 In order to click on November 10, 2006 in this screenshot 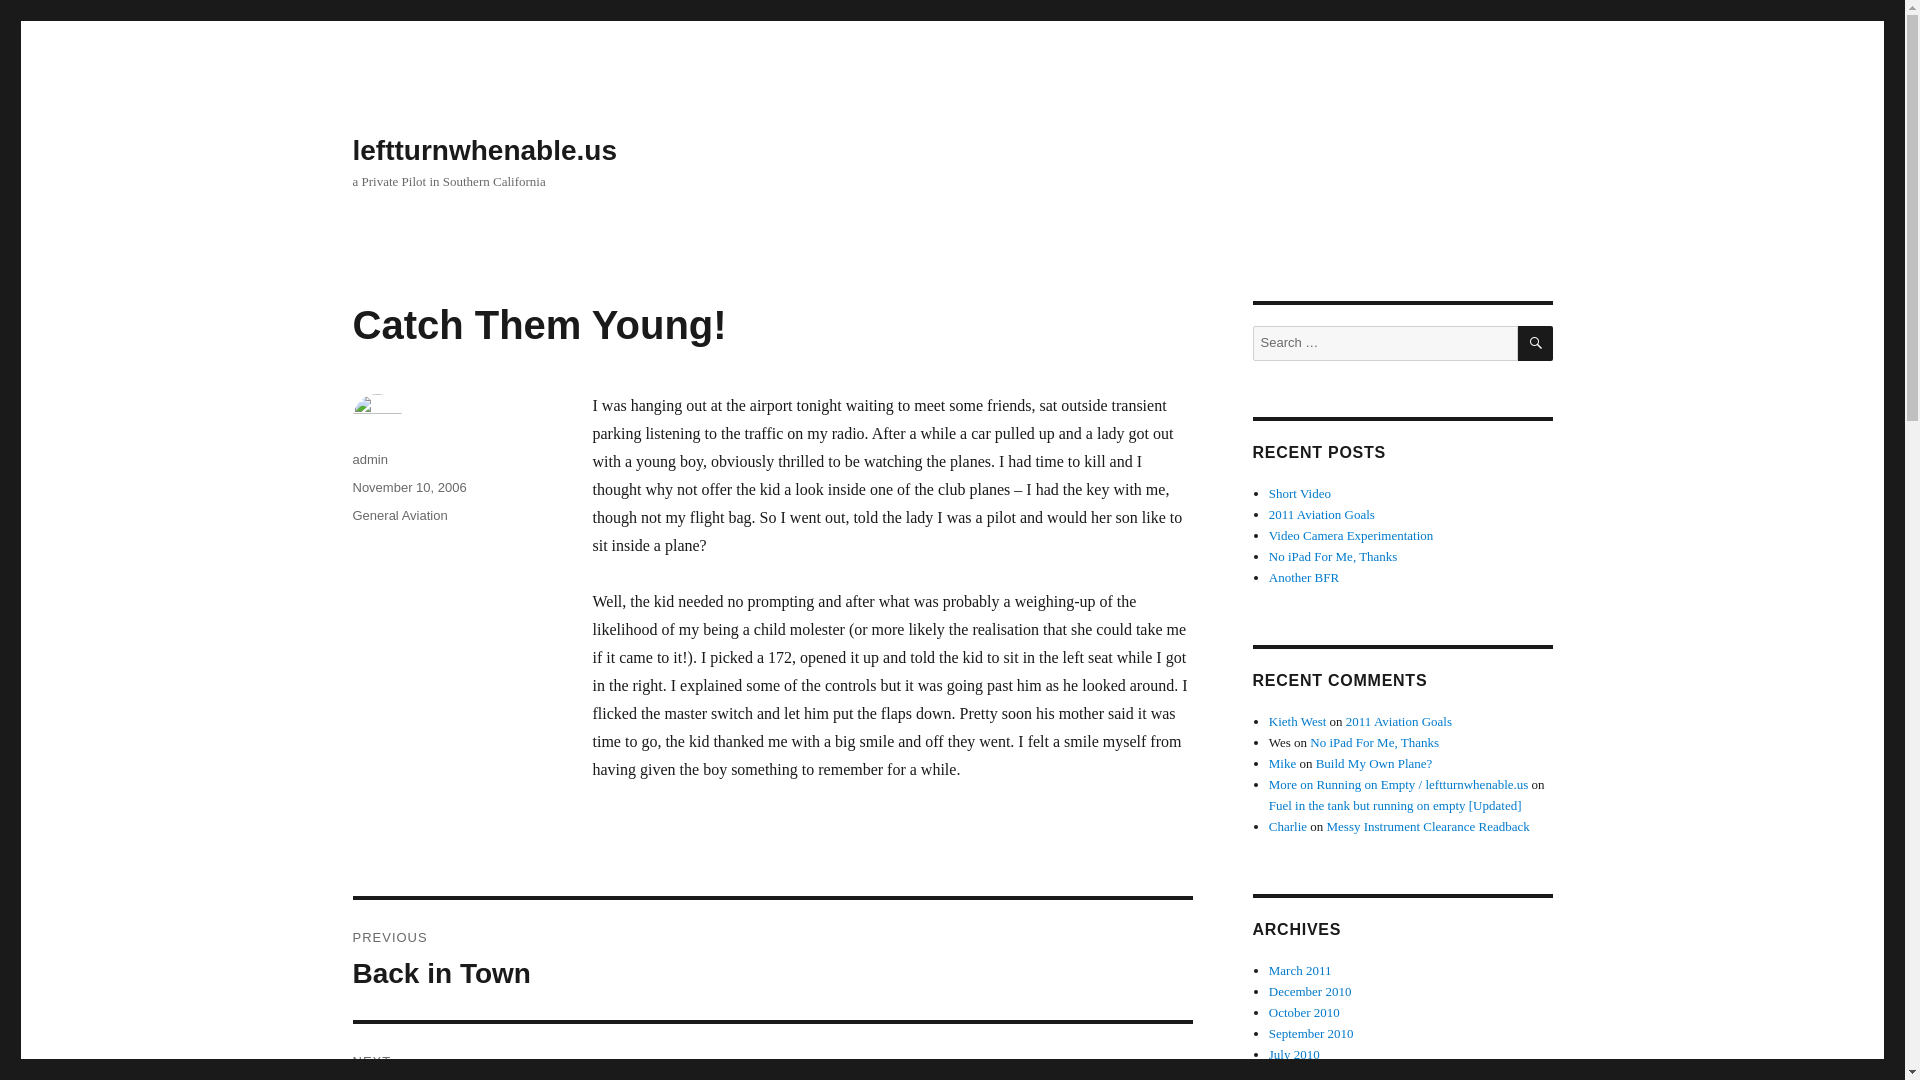, I will do `click(408, 486)`.